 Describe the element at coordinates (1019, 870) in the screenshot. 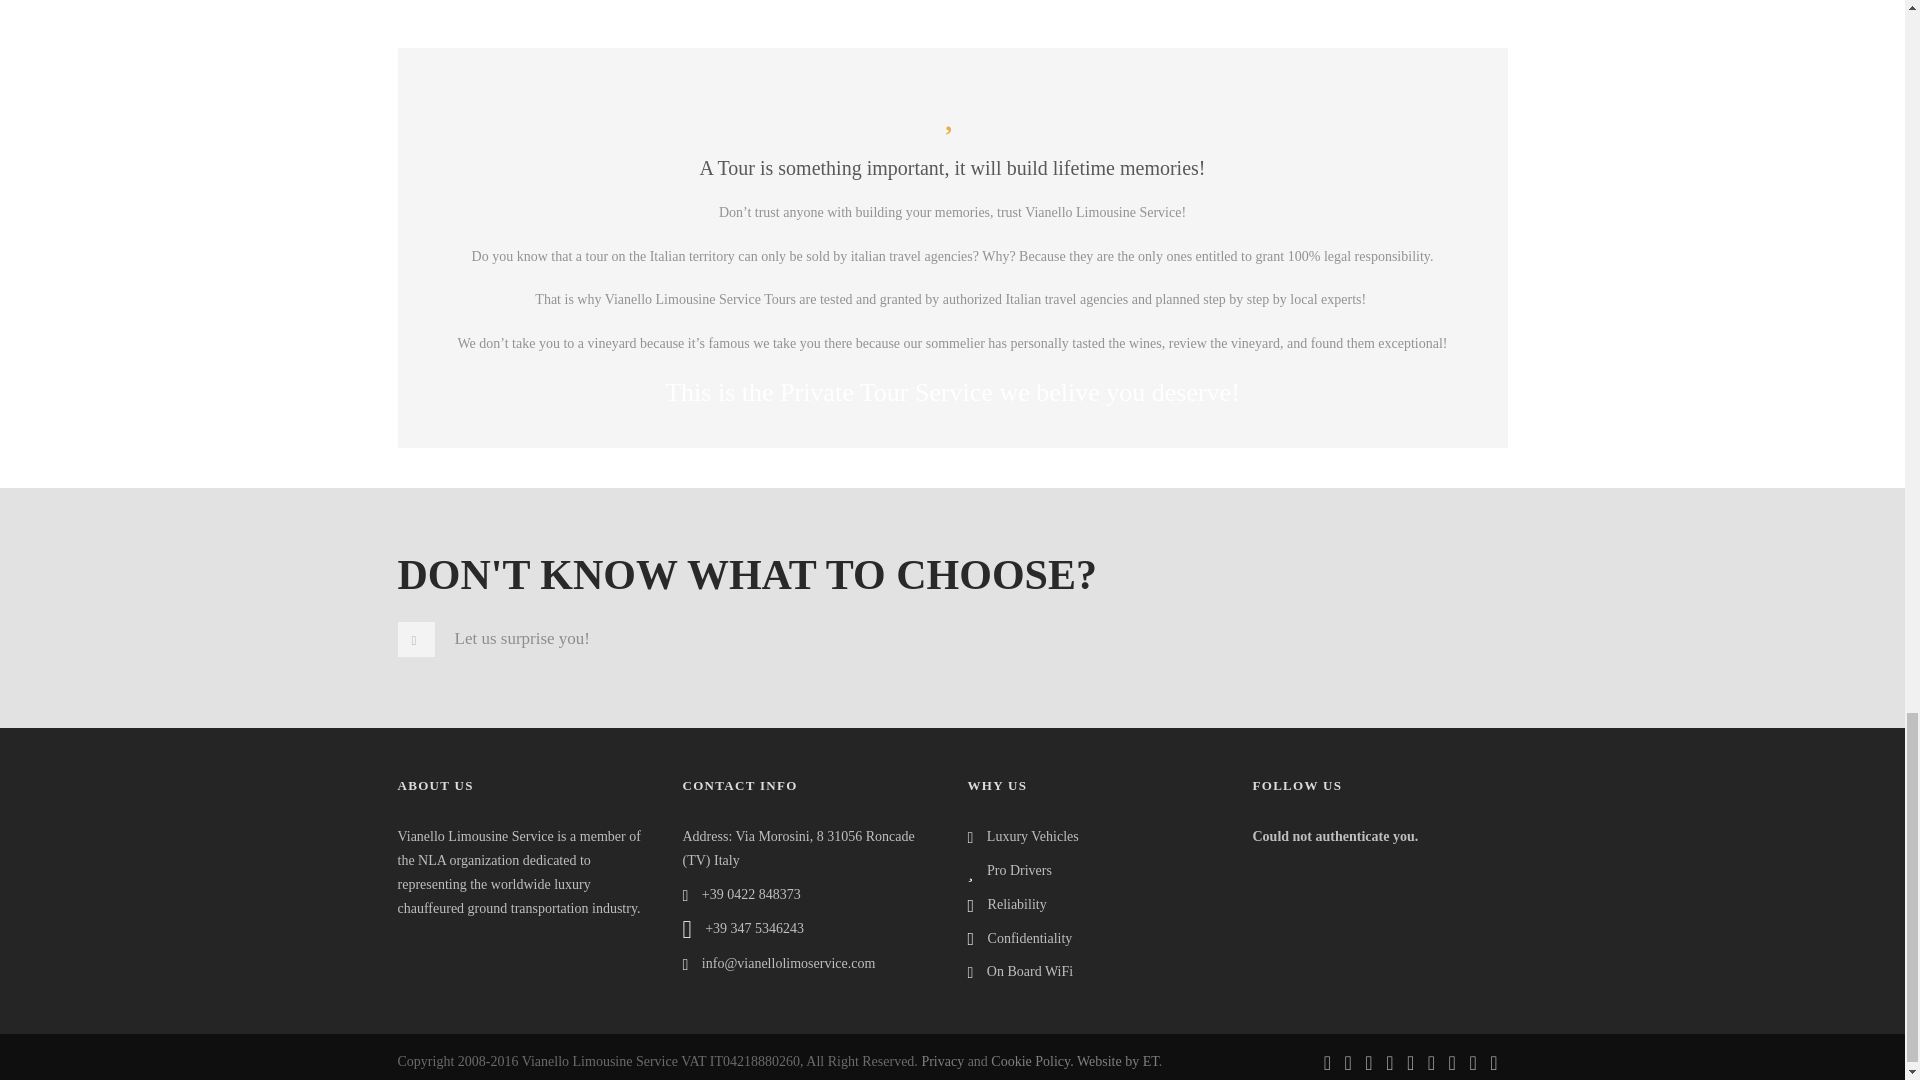

I see `Pro Drivers` at that location.